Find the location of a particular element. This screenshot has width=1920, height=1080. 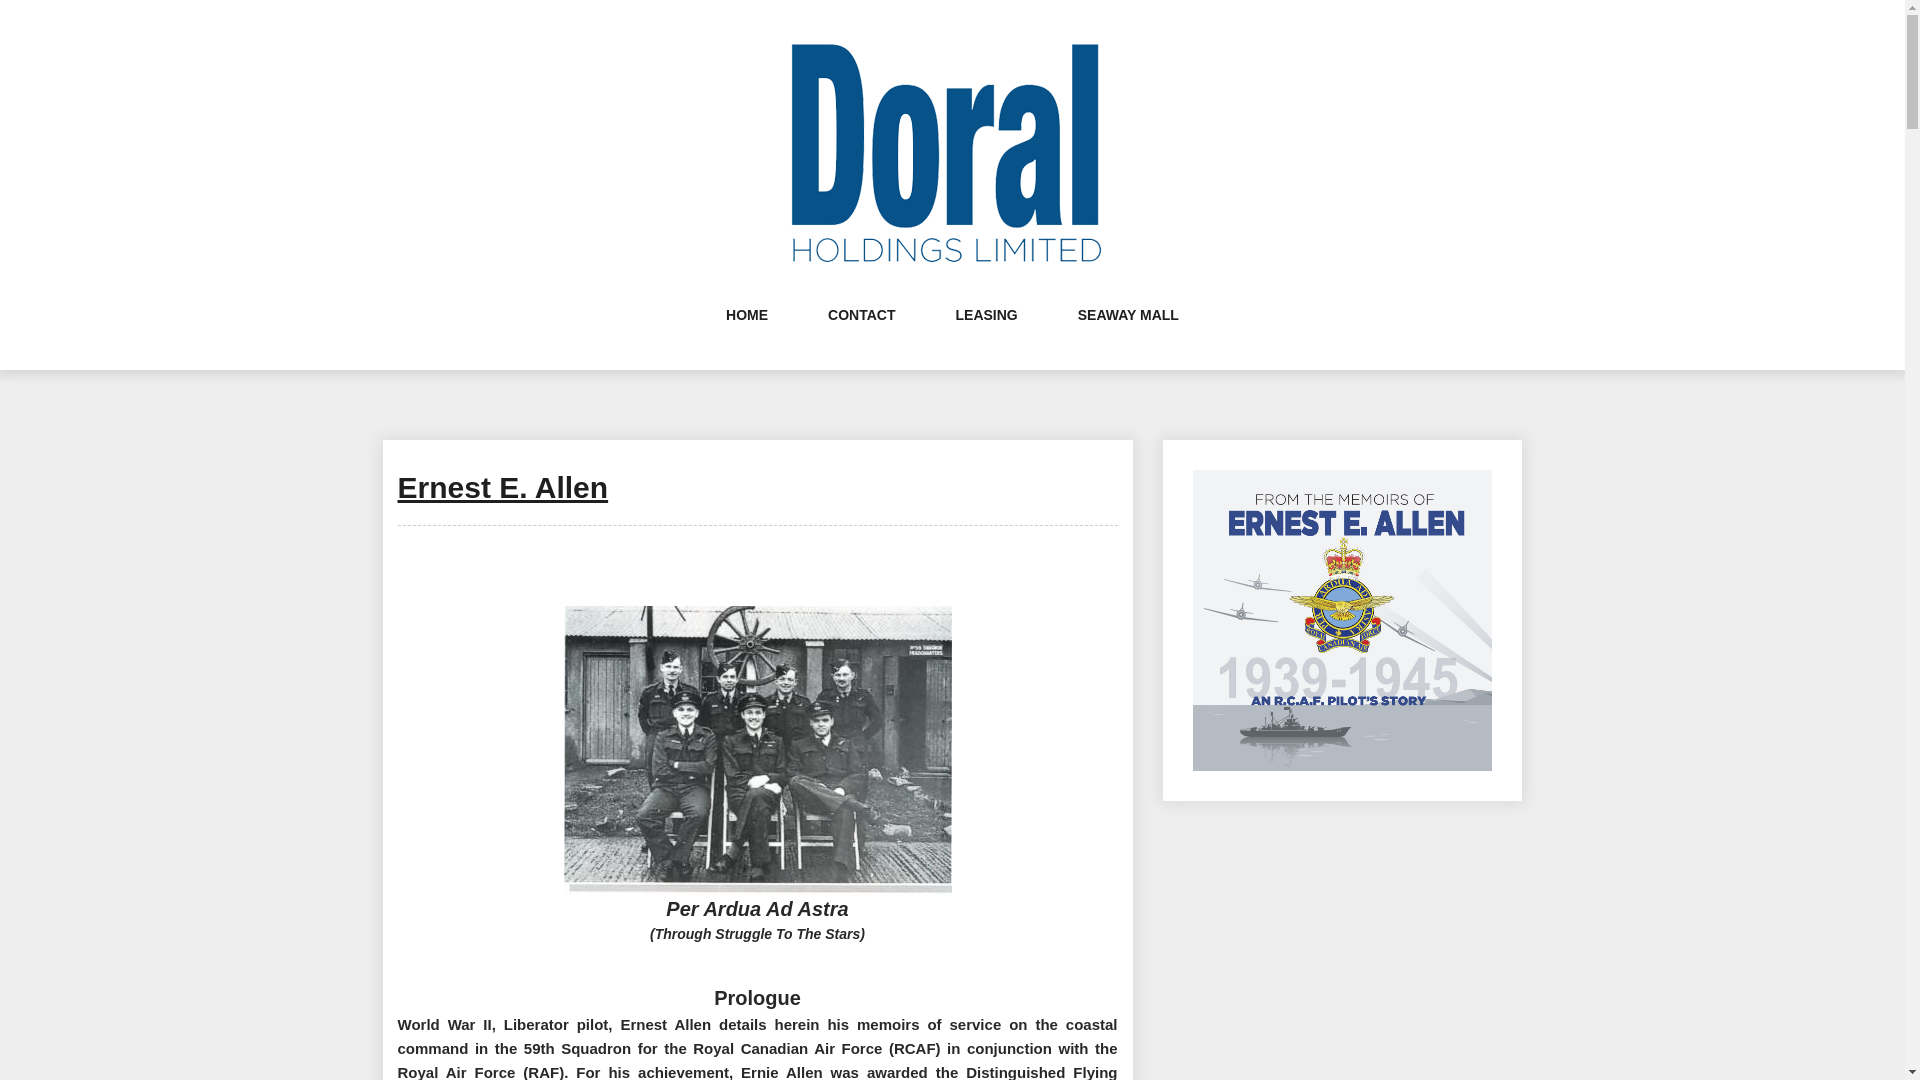

LEASING is located at coordinates (986, 334).